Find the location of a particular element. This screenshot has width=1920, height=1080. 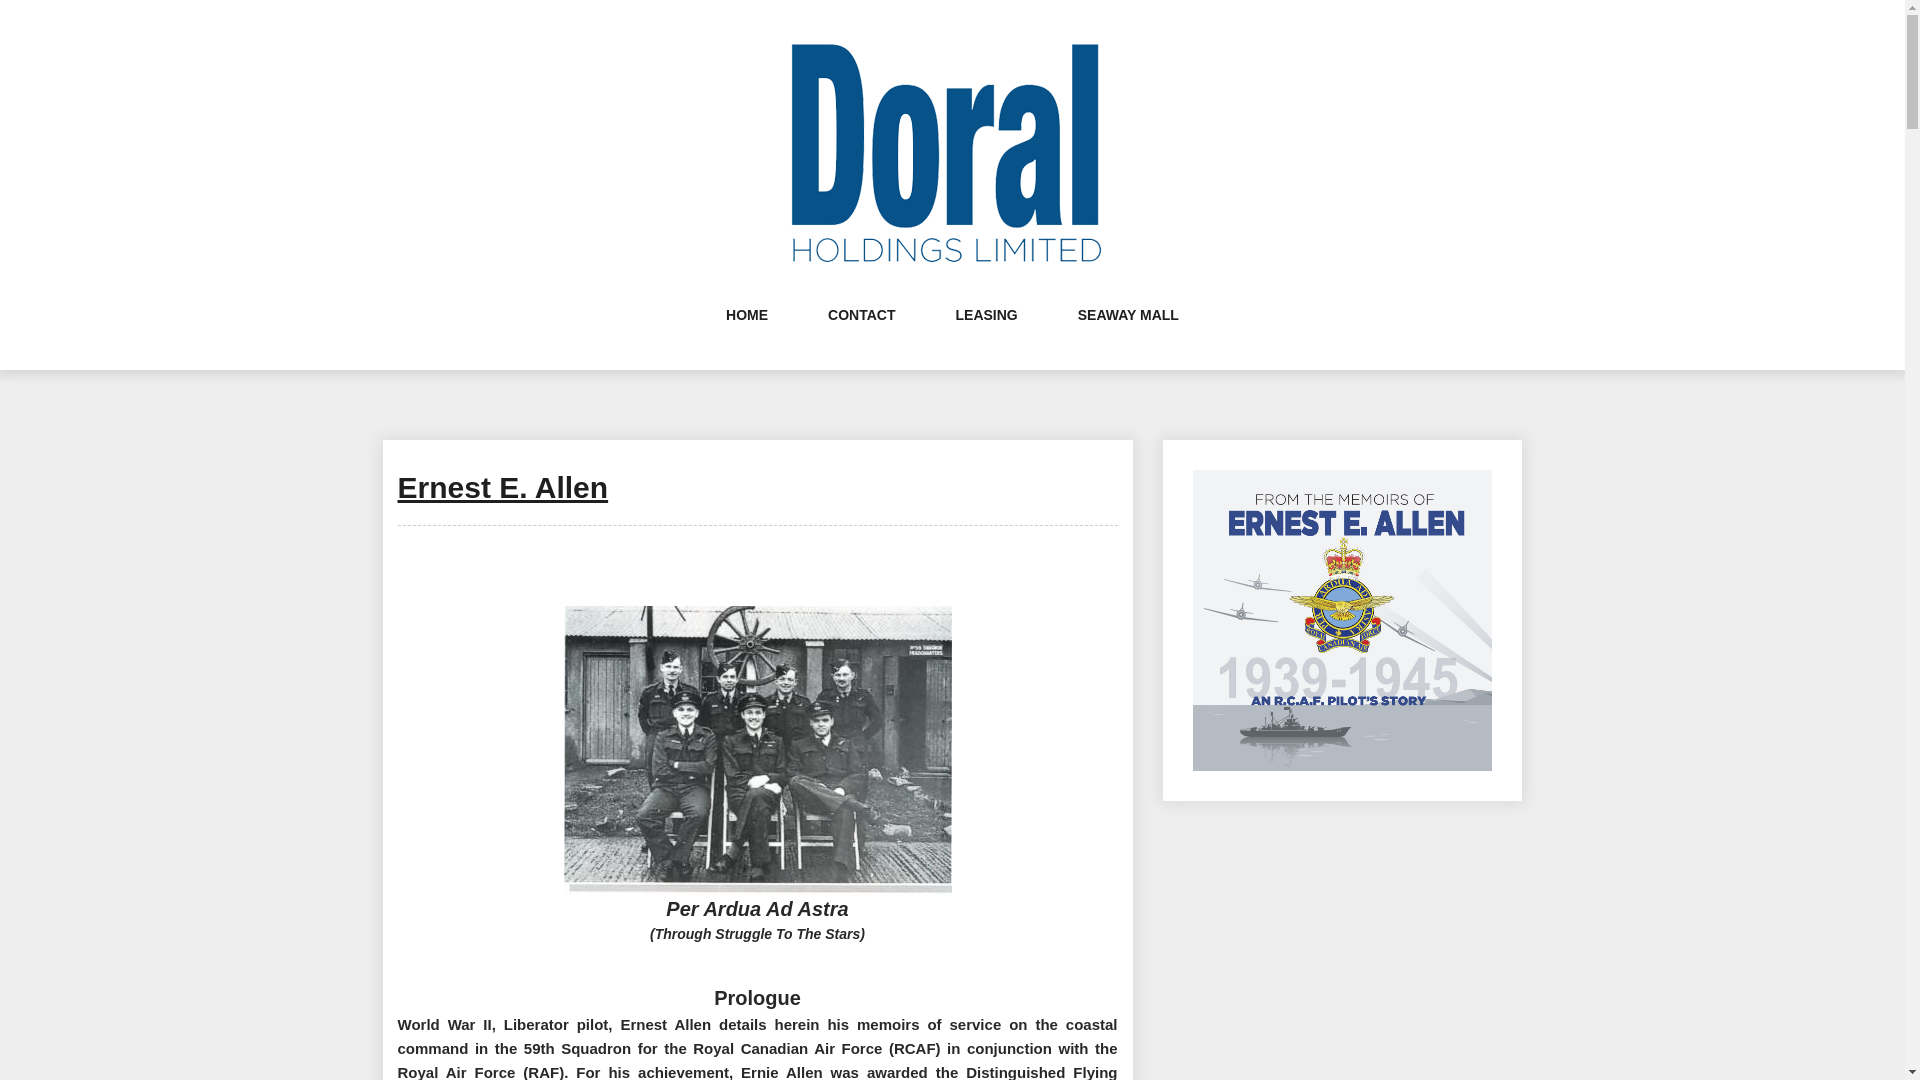

LEASING is located at coordinates (986, 334).